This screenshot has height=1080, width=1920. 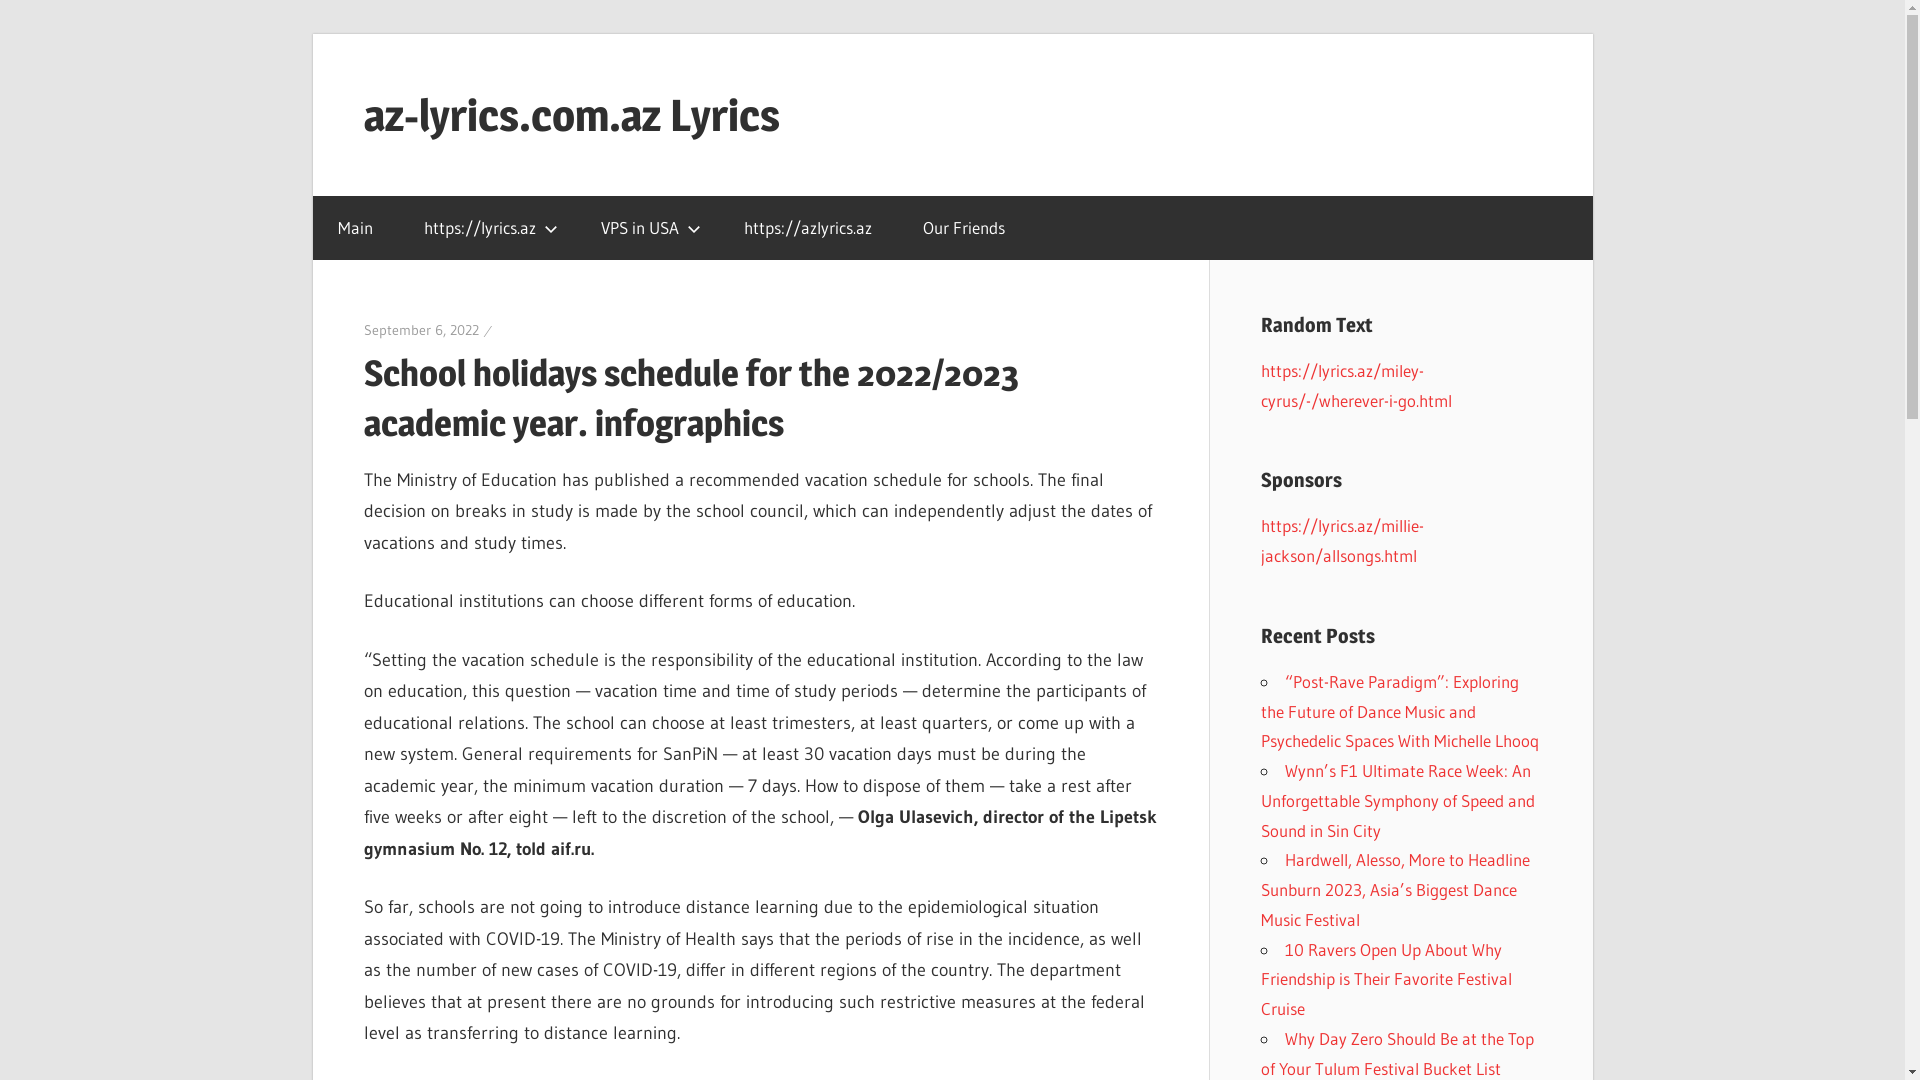 What do you see at coordinates (1342, 540) in the screenshot?
I see `https://lyrics.az/millie-jackson/allsongs.html` at bounding box center [1342, 540].